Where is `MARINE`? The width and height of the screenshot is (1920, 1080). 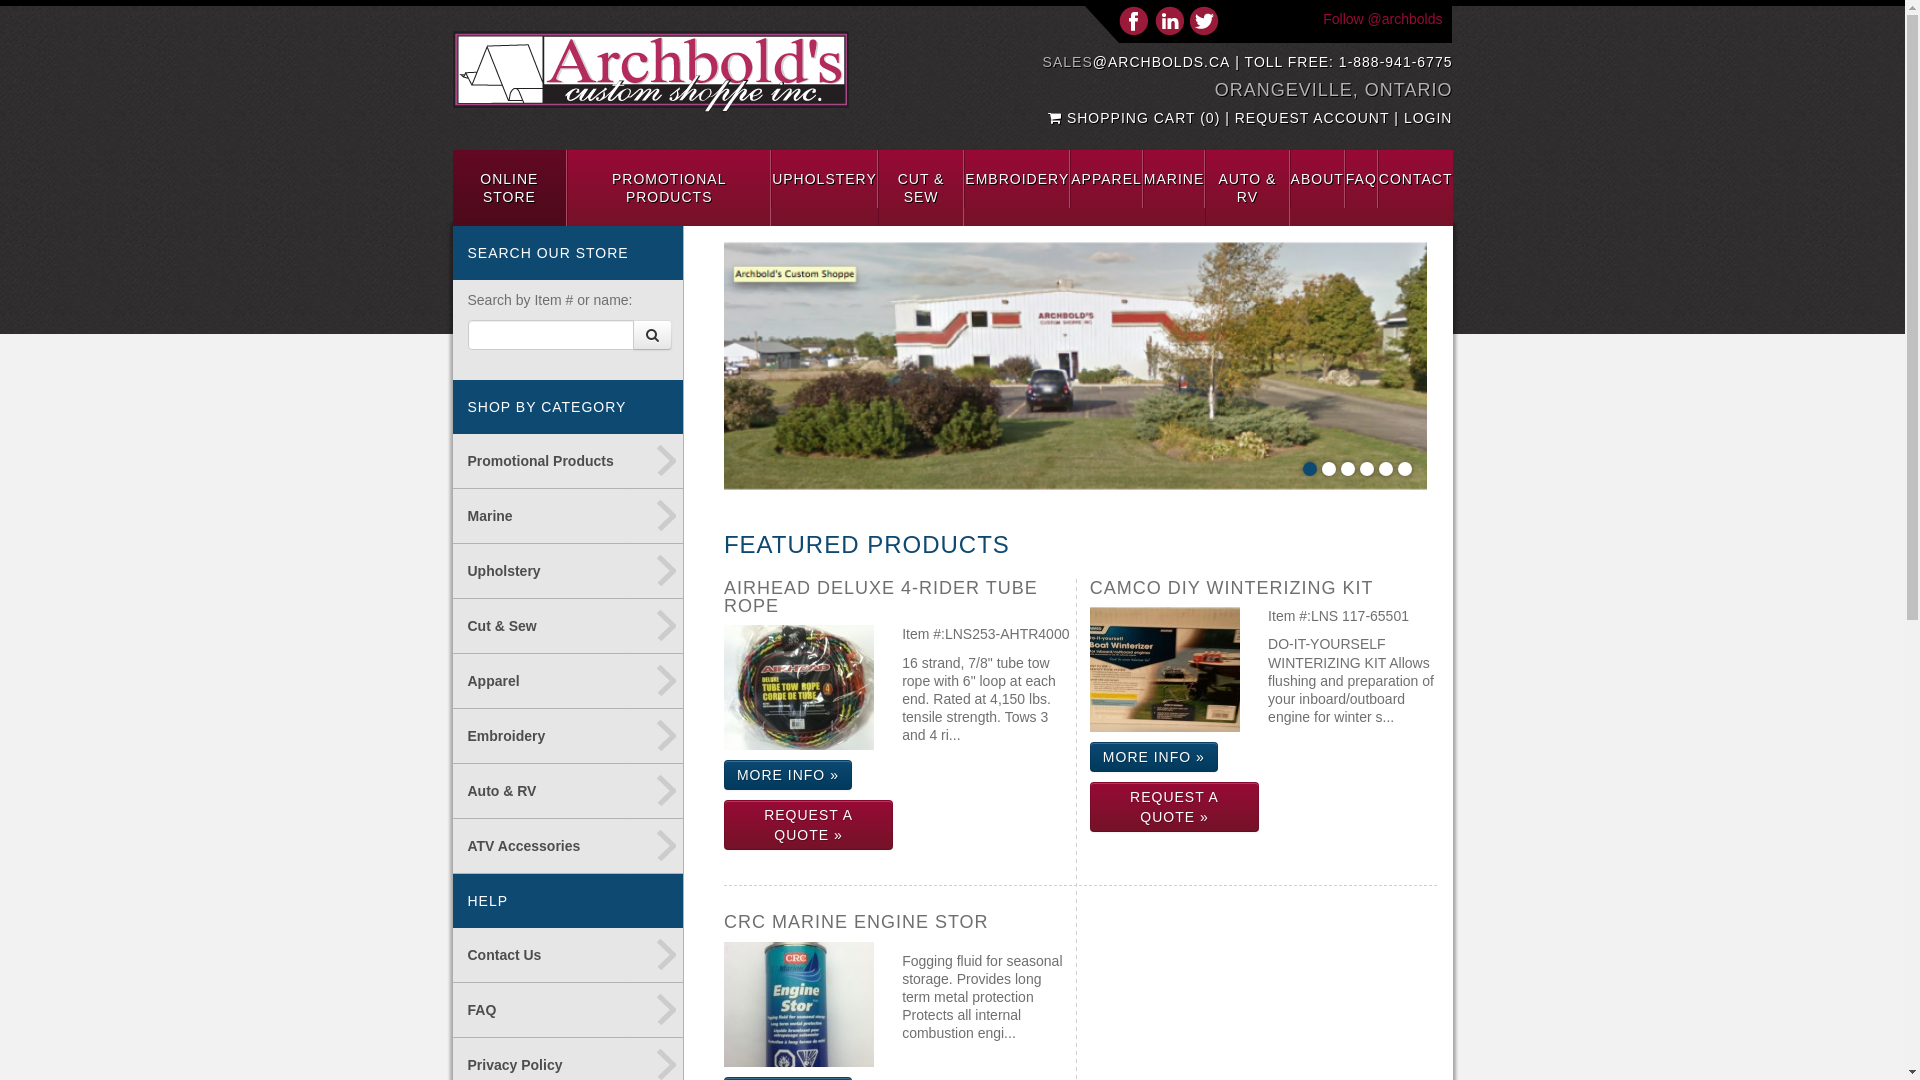
MARINE is located at coordinates (1174, 179).